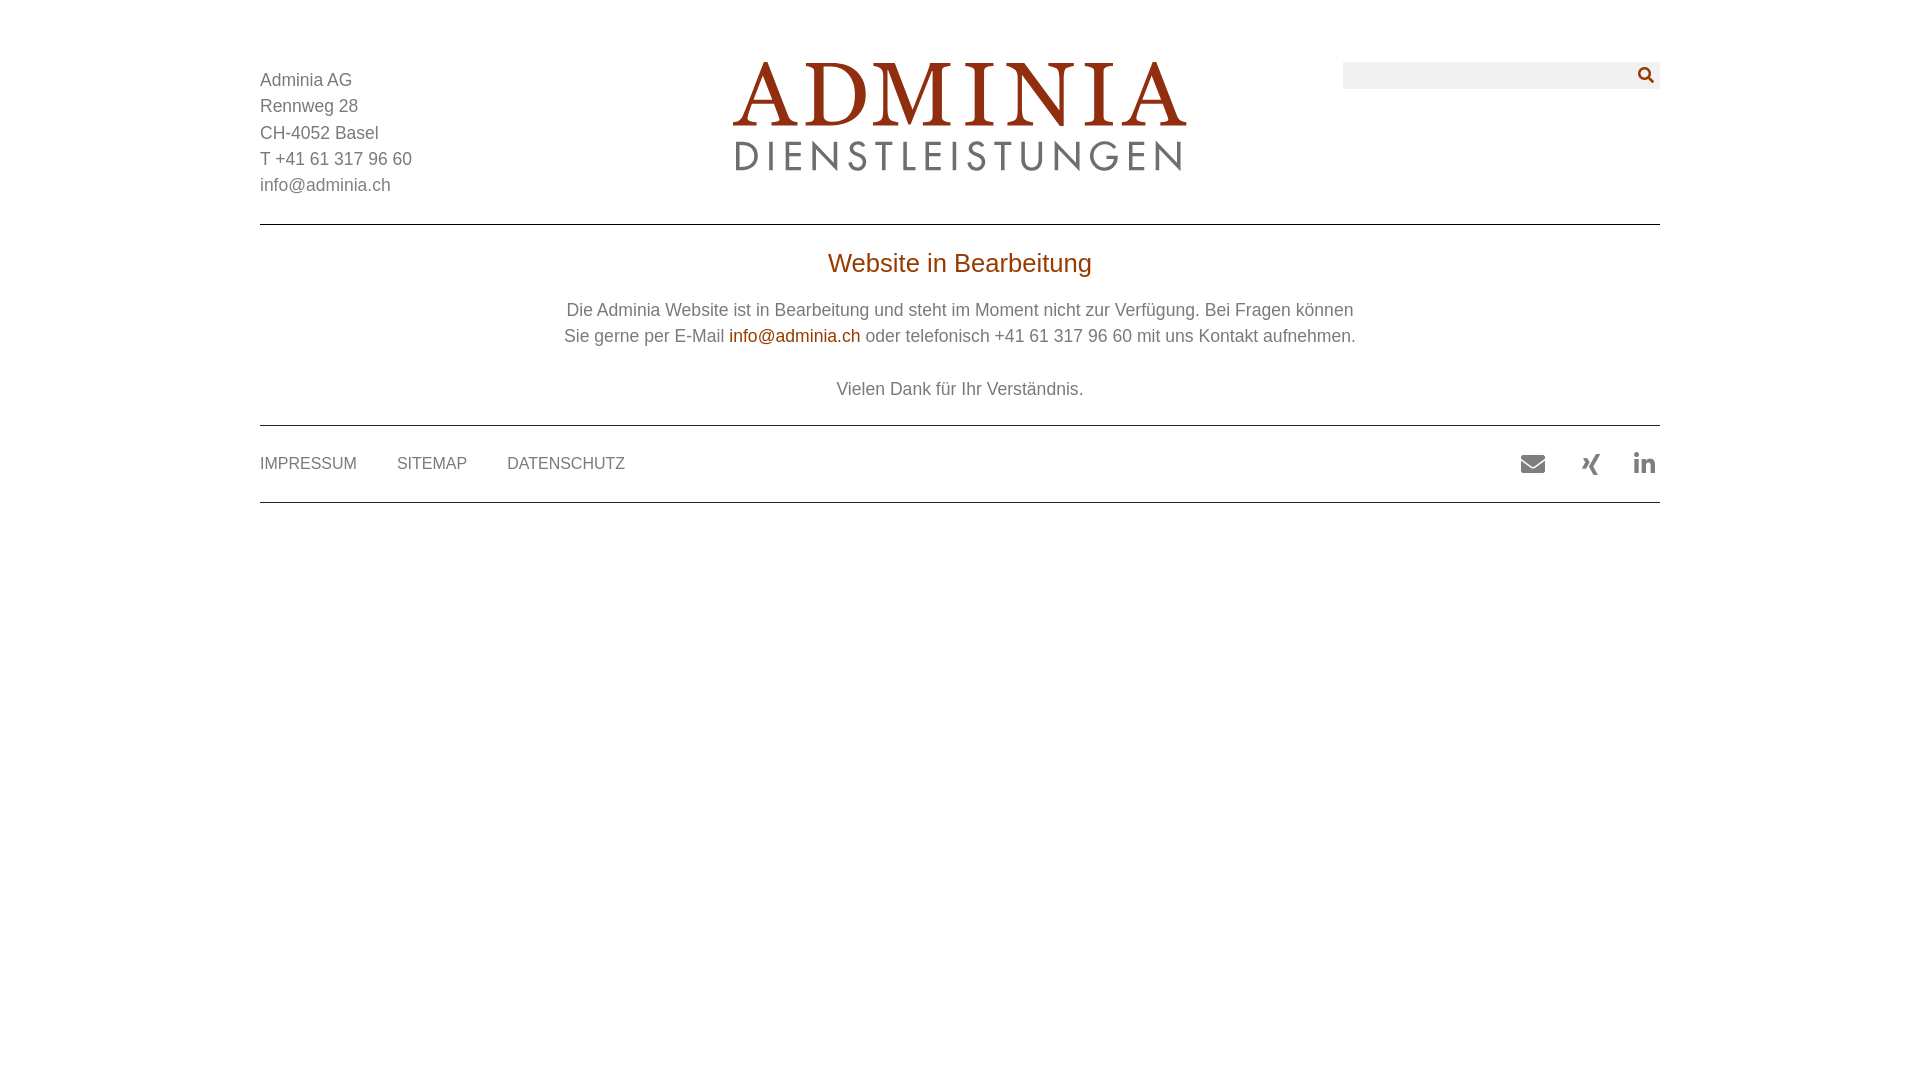 The width and height of the screenshot is (1920, 1080). Describe the element at coordinates (308, 464) in the screenshot. I see `IMPRESSUM` at that location.